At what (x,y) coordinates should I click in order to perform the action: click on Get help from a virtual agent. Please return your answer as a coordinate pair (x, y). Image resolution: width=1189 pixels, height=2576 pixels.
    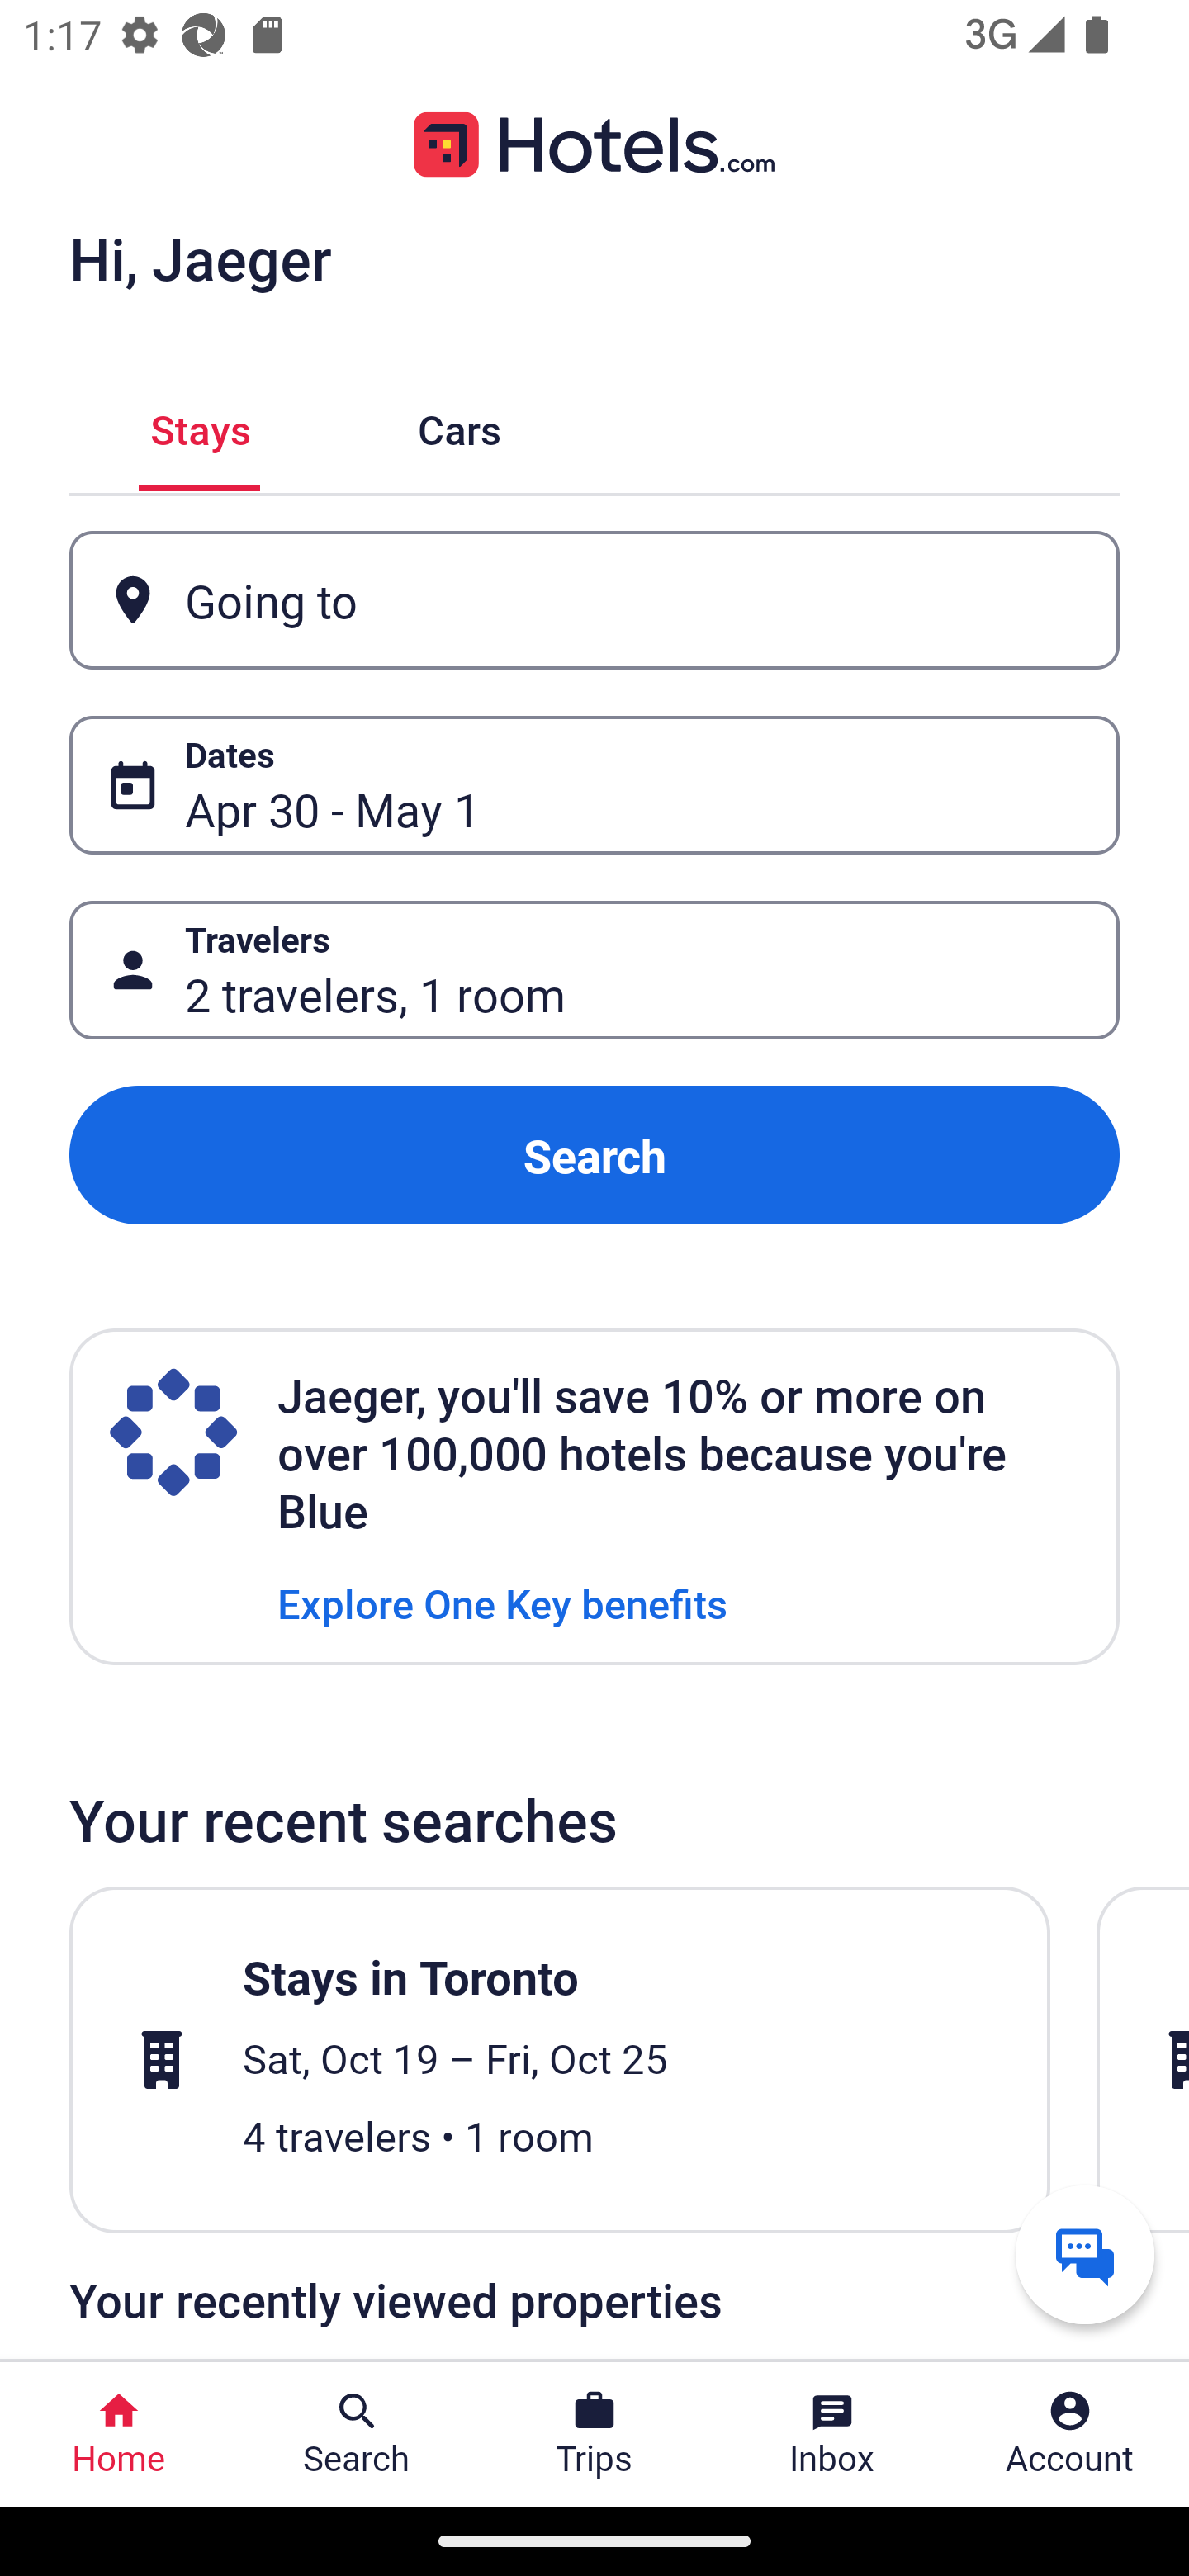
    Looking at the image, I should click on (1085, 2254).